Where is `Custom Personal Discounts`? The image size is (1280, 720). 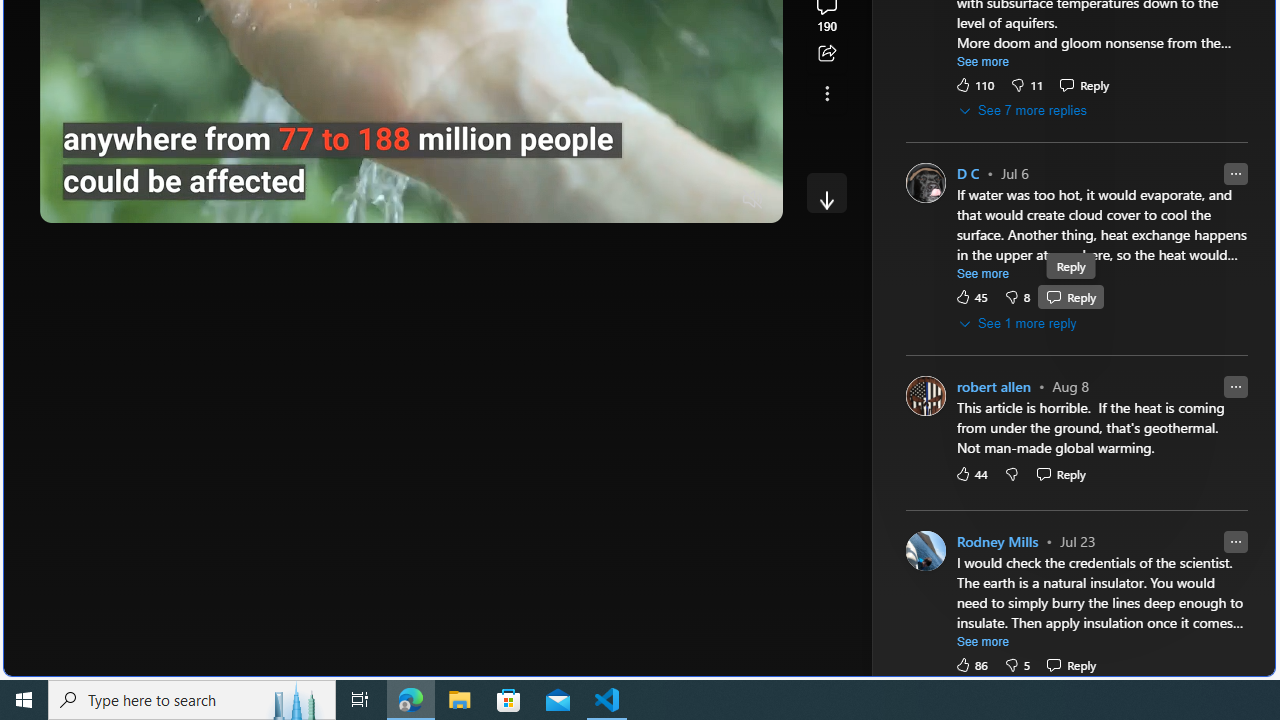
Custom Personal Discounts is located at coordinates (1084, 284).